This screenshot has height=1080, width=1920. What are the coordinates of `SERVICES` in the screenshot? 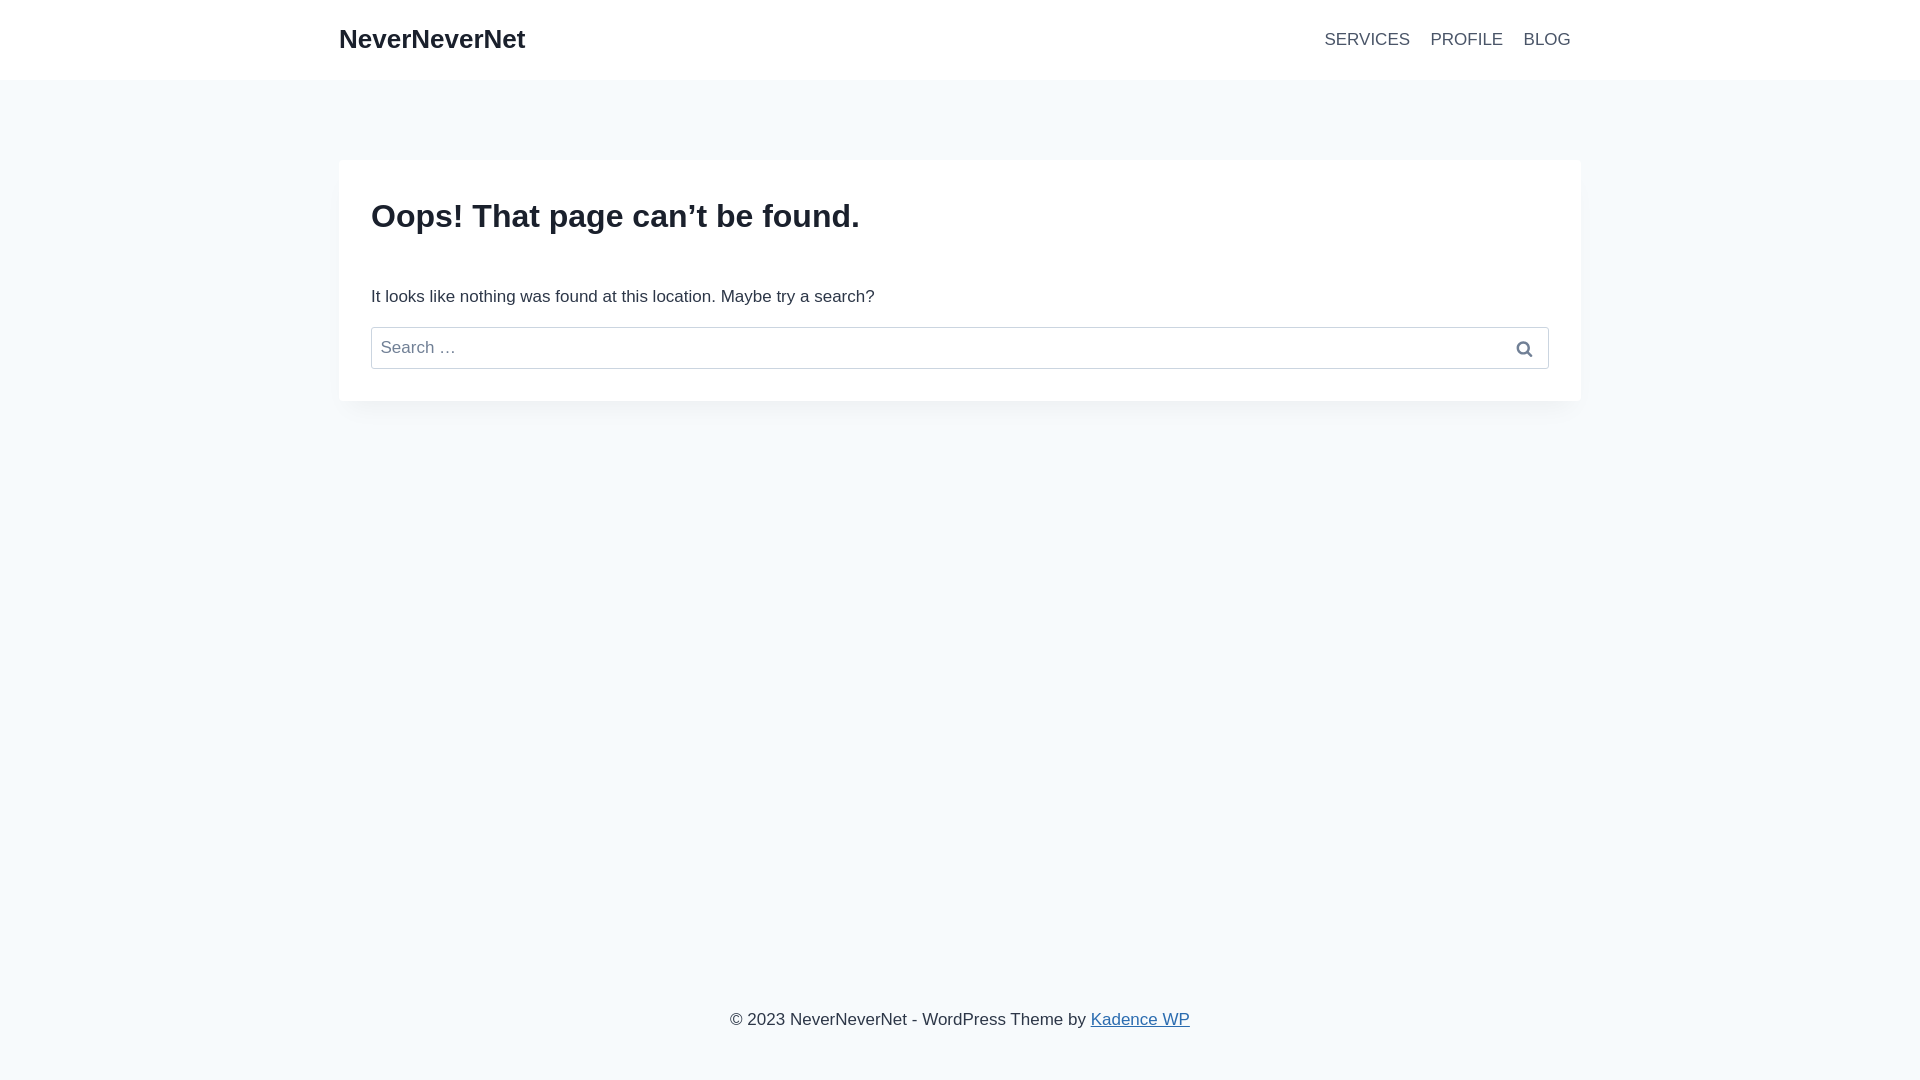 It's located at (1367, 40).